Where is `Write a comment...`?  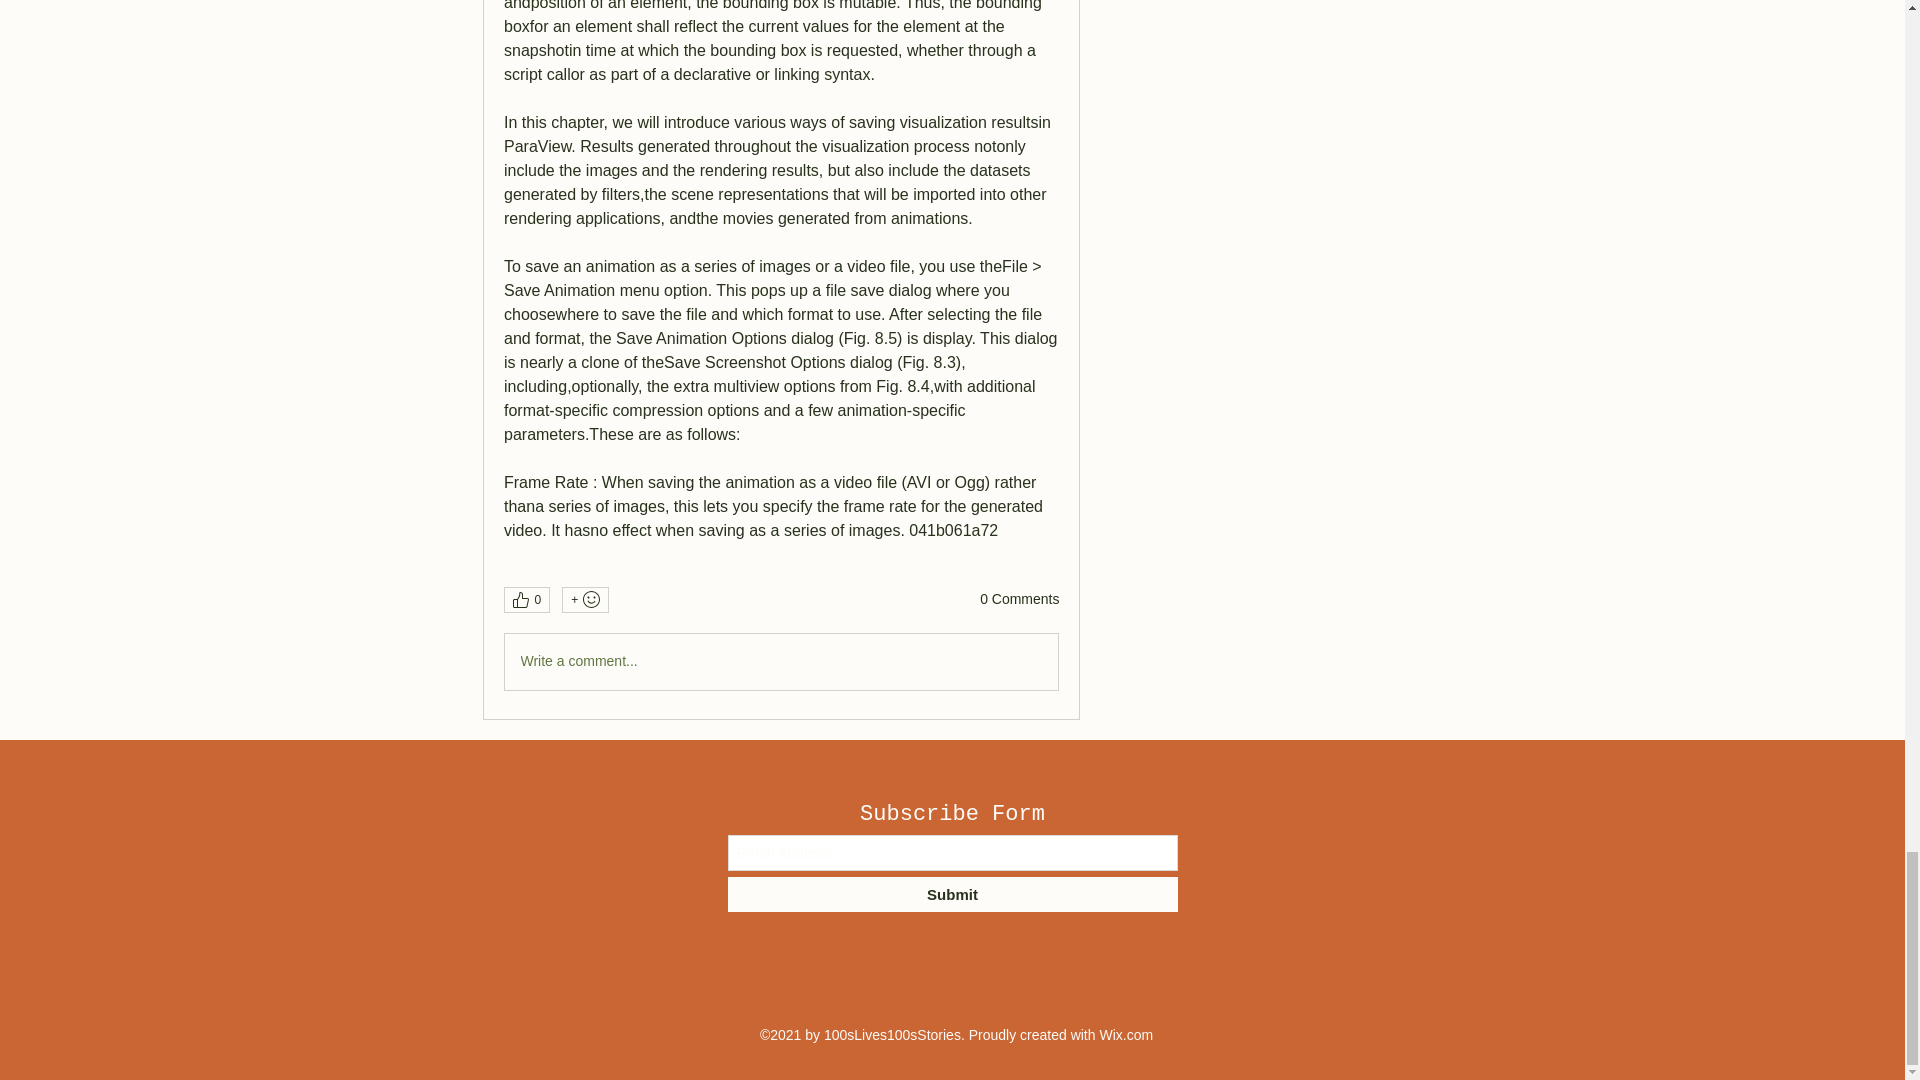
Write a comment... is located at coordinates (780, 660).